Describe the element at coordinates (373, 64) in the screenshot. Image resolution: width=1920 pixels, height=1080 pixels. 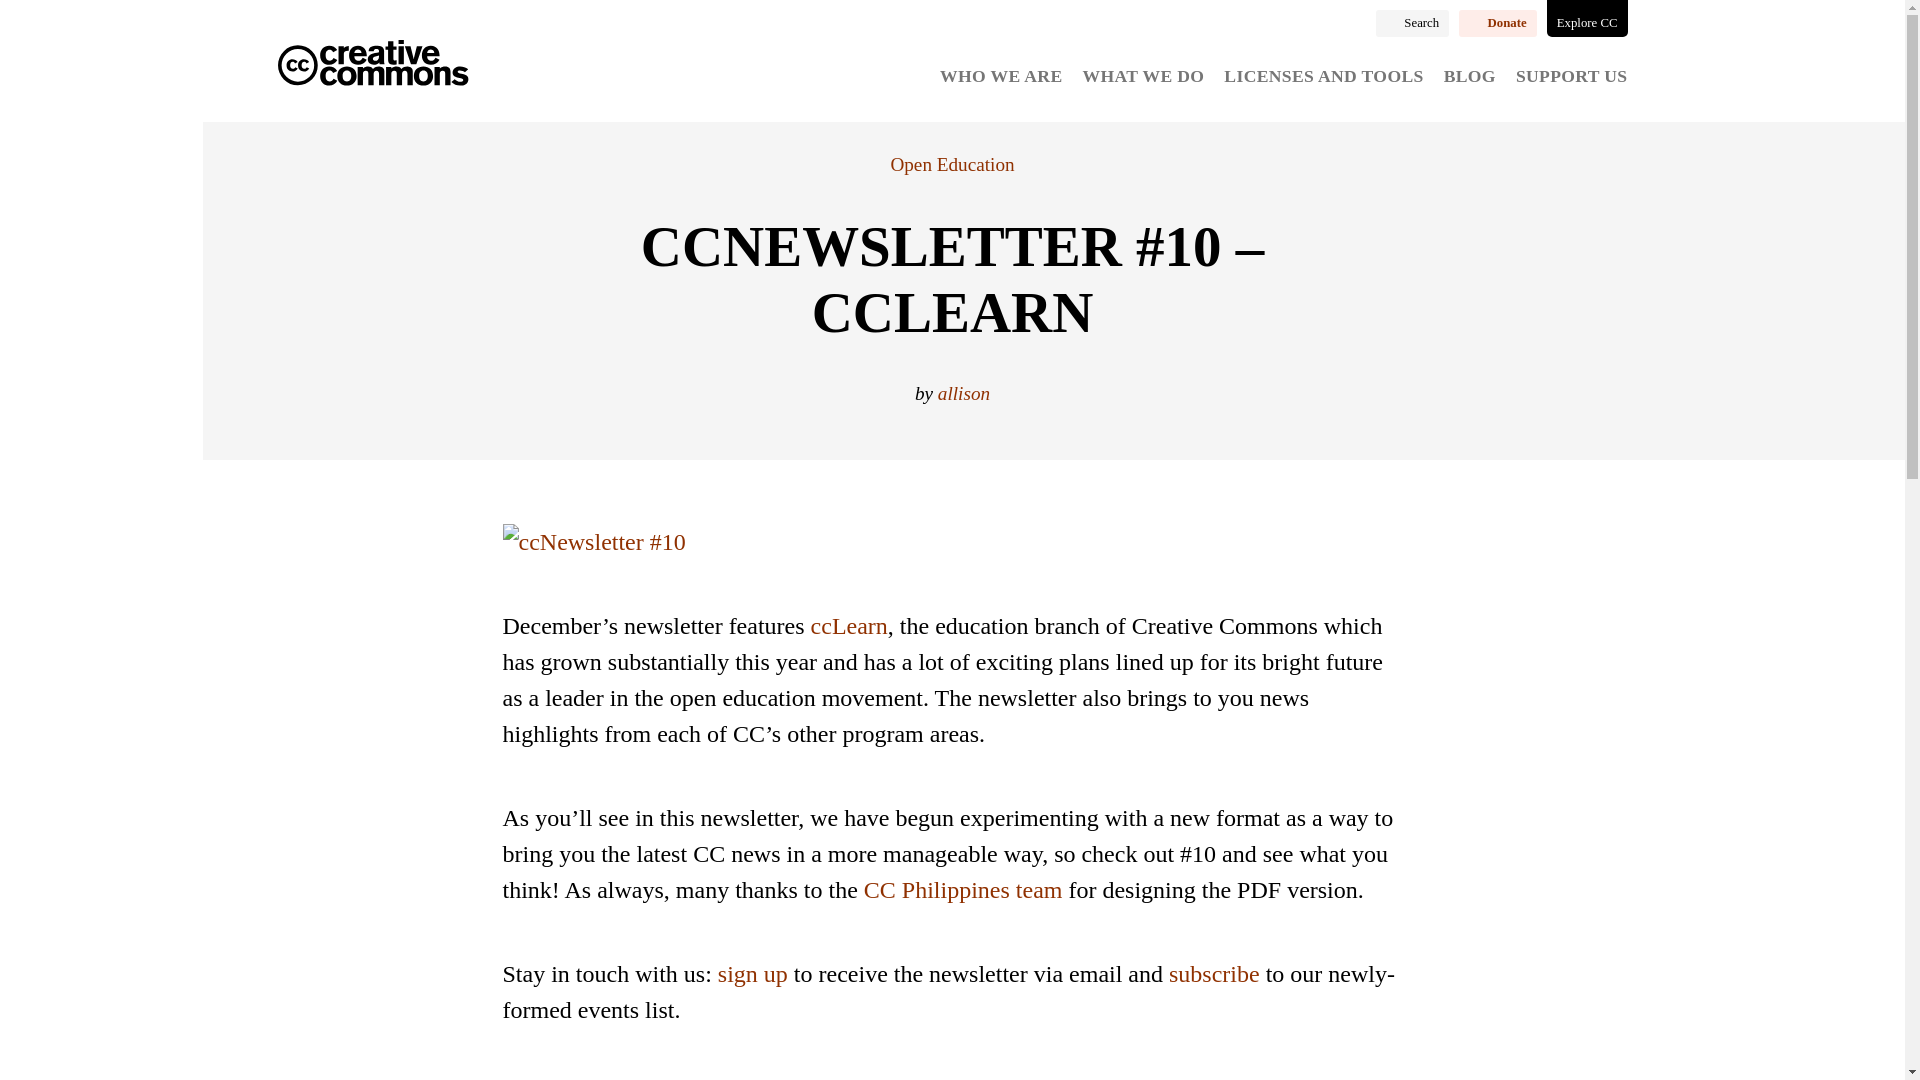
I see `Creative Commons` at that location.